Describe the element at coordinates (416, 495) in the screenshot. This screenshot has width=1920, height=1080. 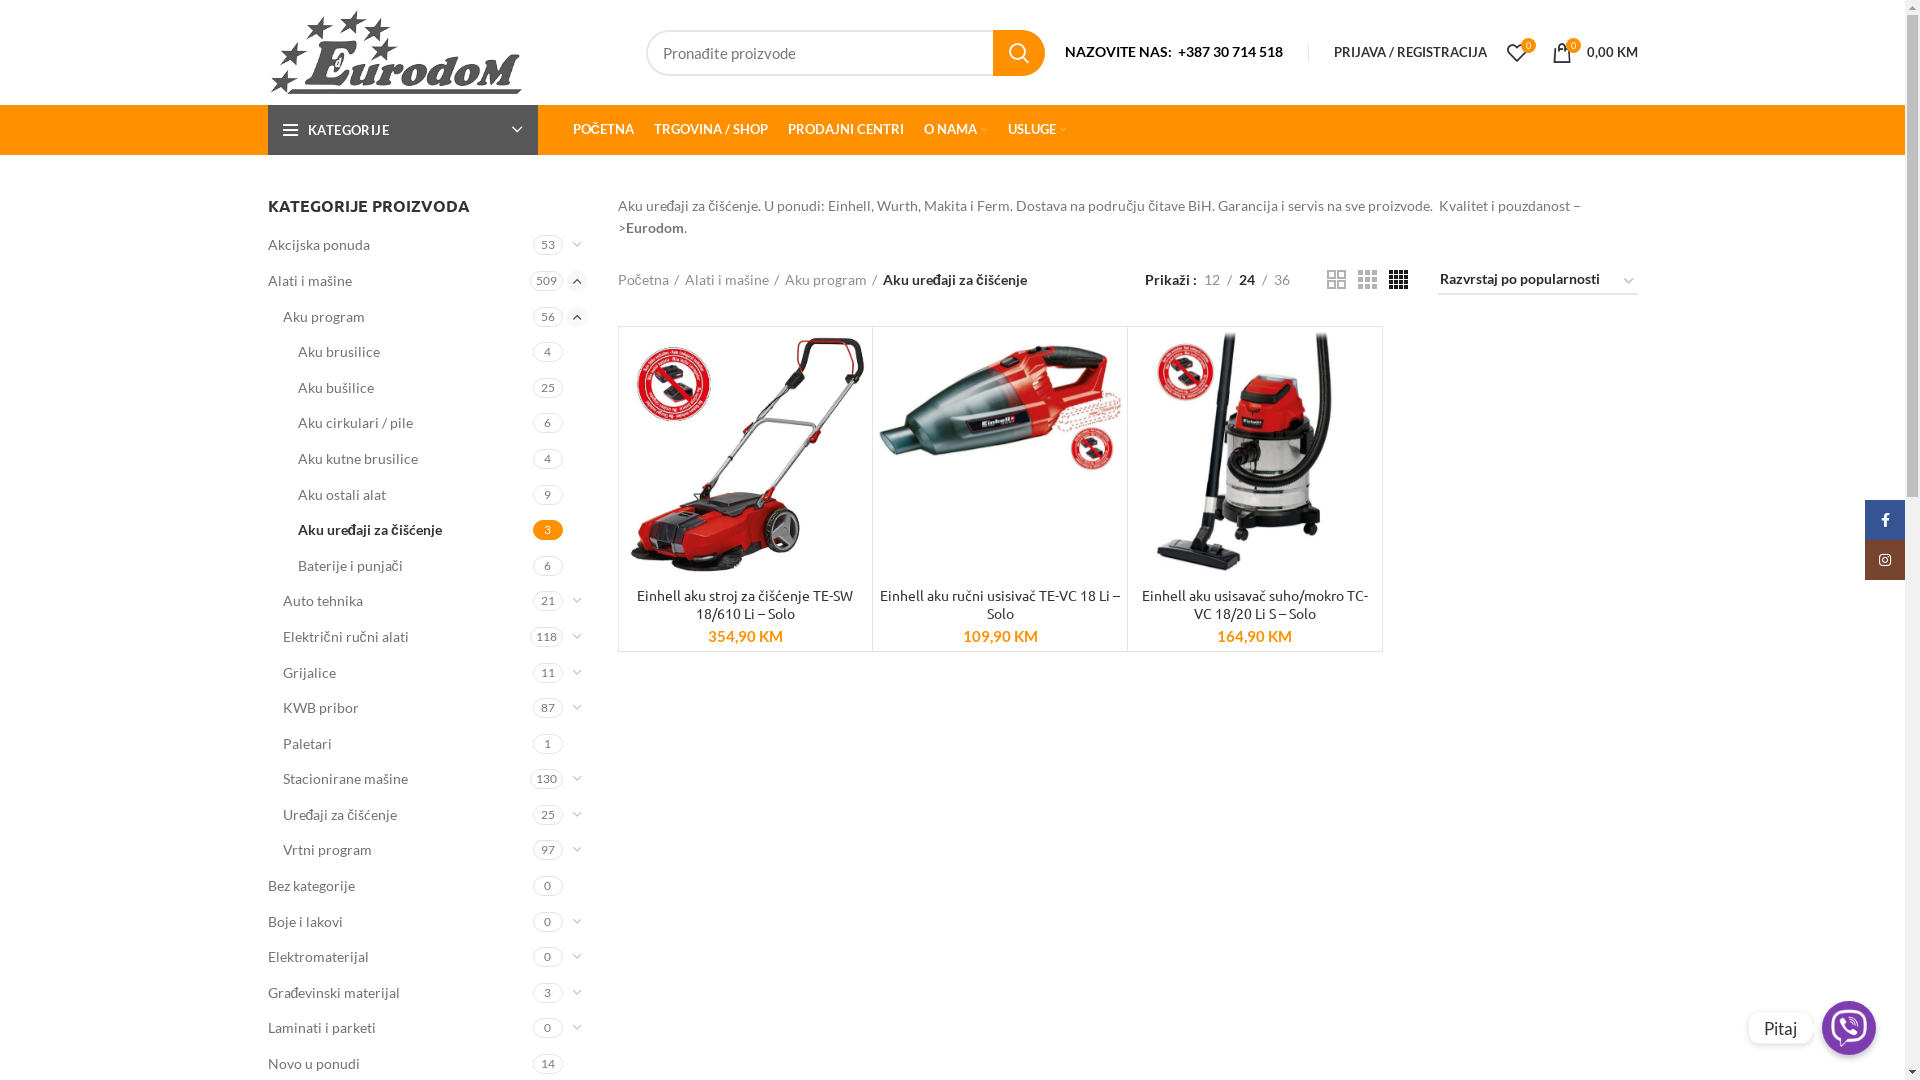
I see `Aku ostali alat` at that location.